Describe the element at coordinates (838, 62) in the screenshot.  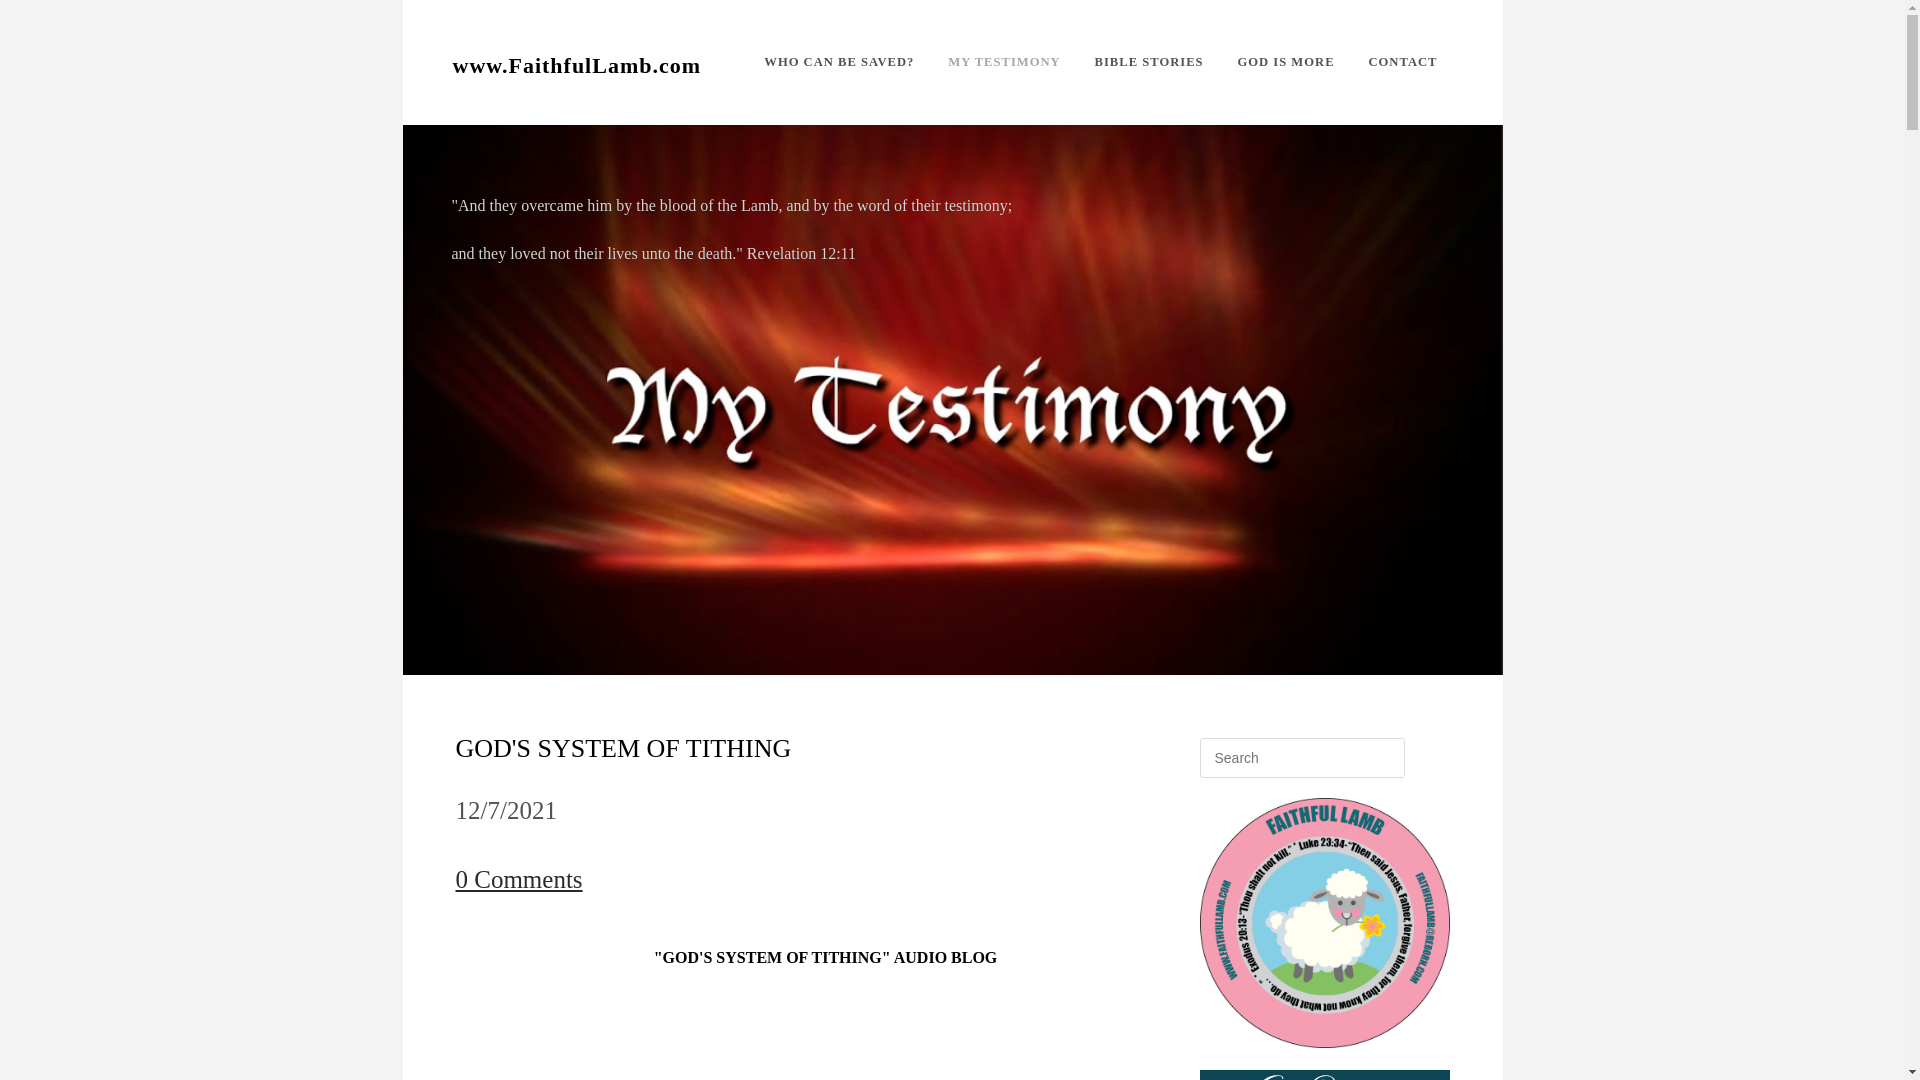
I see `WHO CAN BE SAVED?` at that location.